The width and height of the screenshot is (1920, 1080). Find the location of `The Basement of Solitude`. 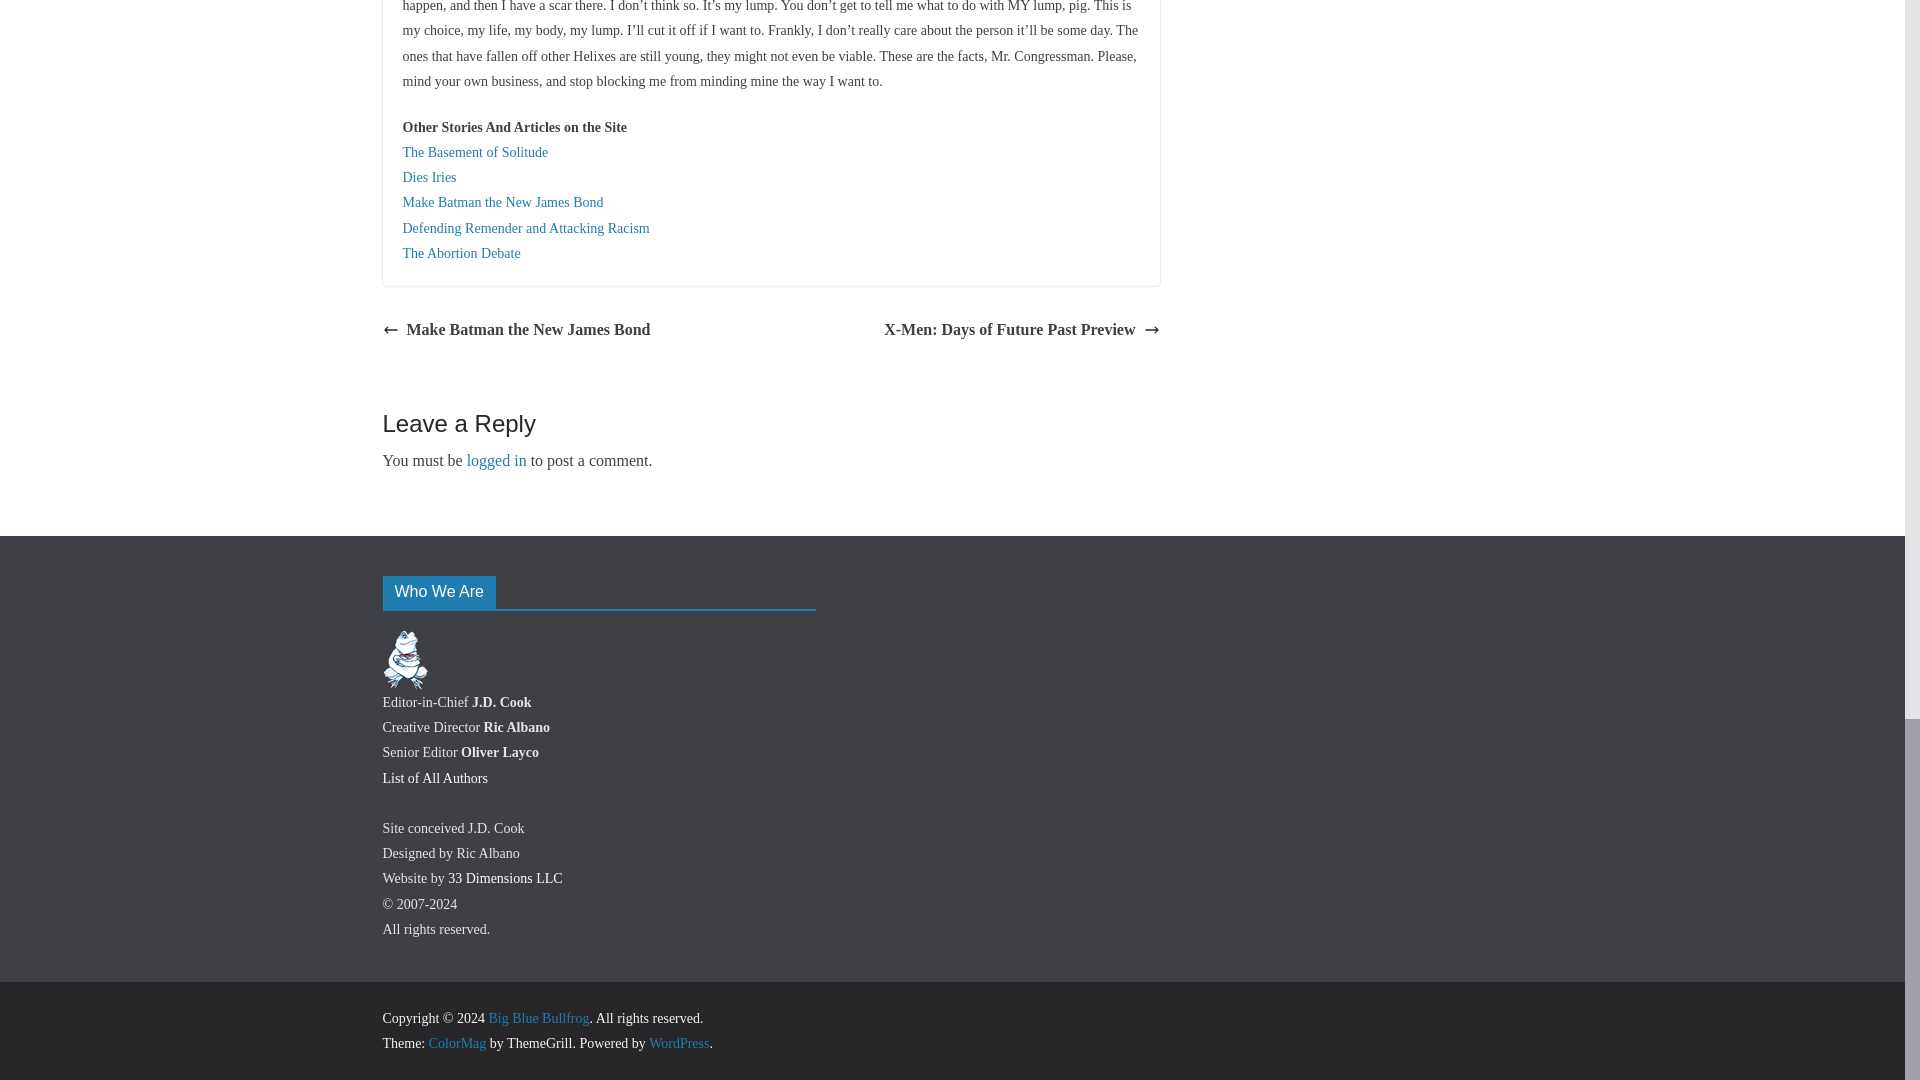

The Basement of Solitude is located at coordinates (474, 152).